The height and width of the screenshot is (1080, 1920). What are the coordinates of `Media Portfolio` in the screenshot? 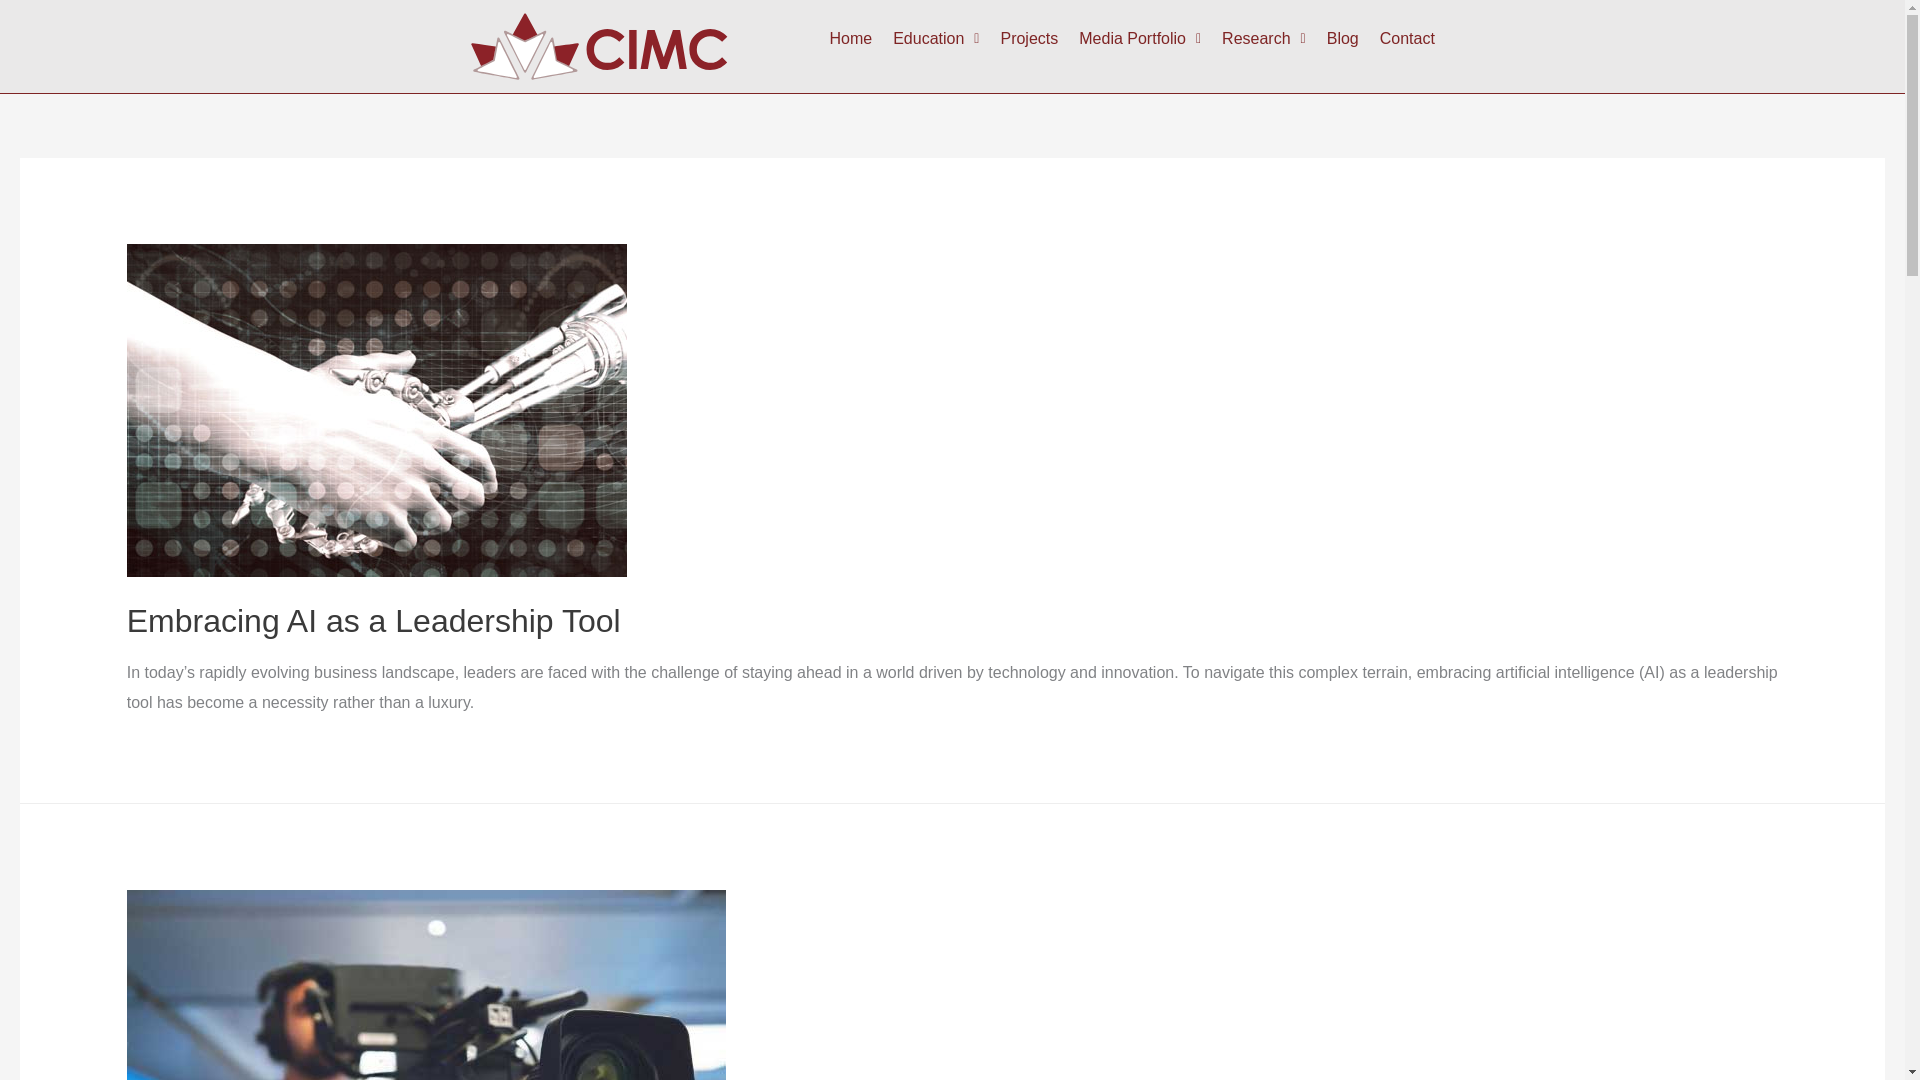 It's located at (1140, 38).